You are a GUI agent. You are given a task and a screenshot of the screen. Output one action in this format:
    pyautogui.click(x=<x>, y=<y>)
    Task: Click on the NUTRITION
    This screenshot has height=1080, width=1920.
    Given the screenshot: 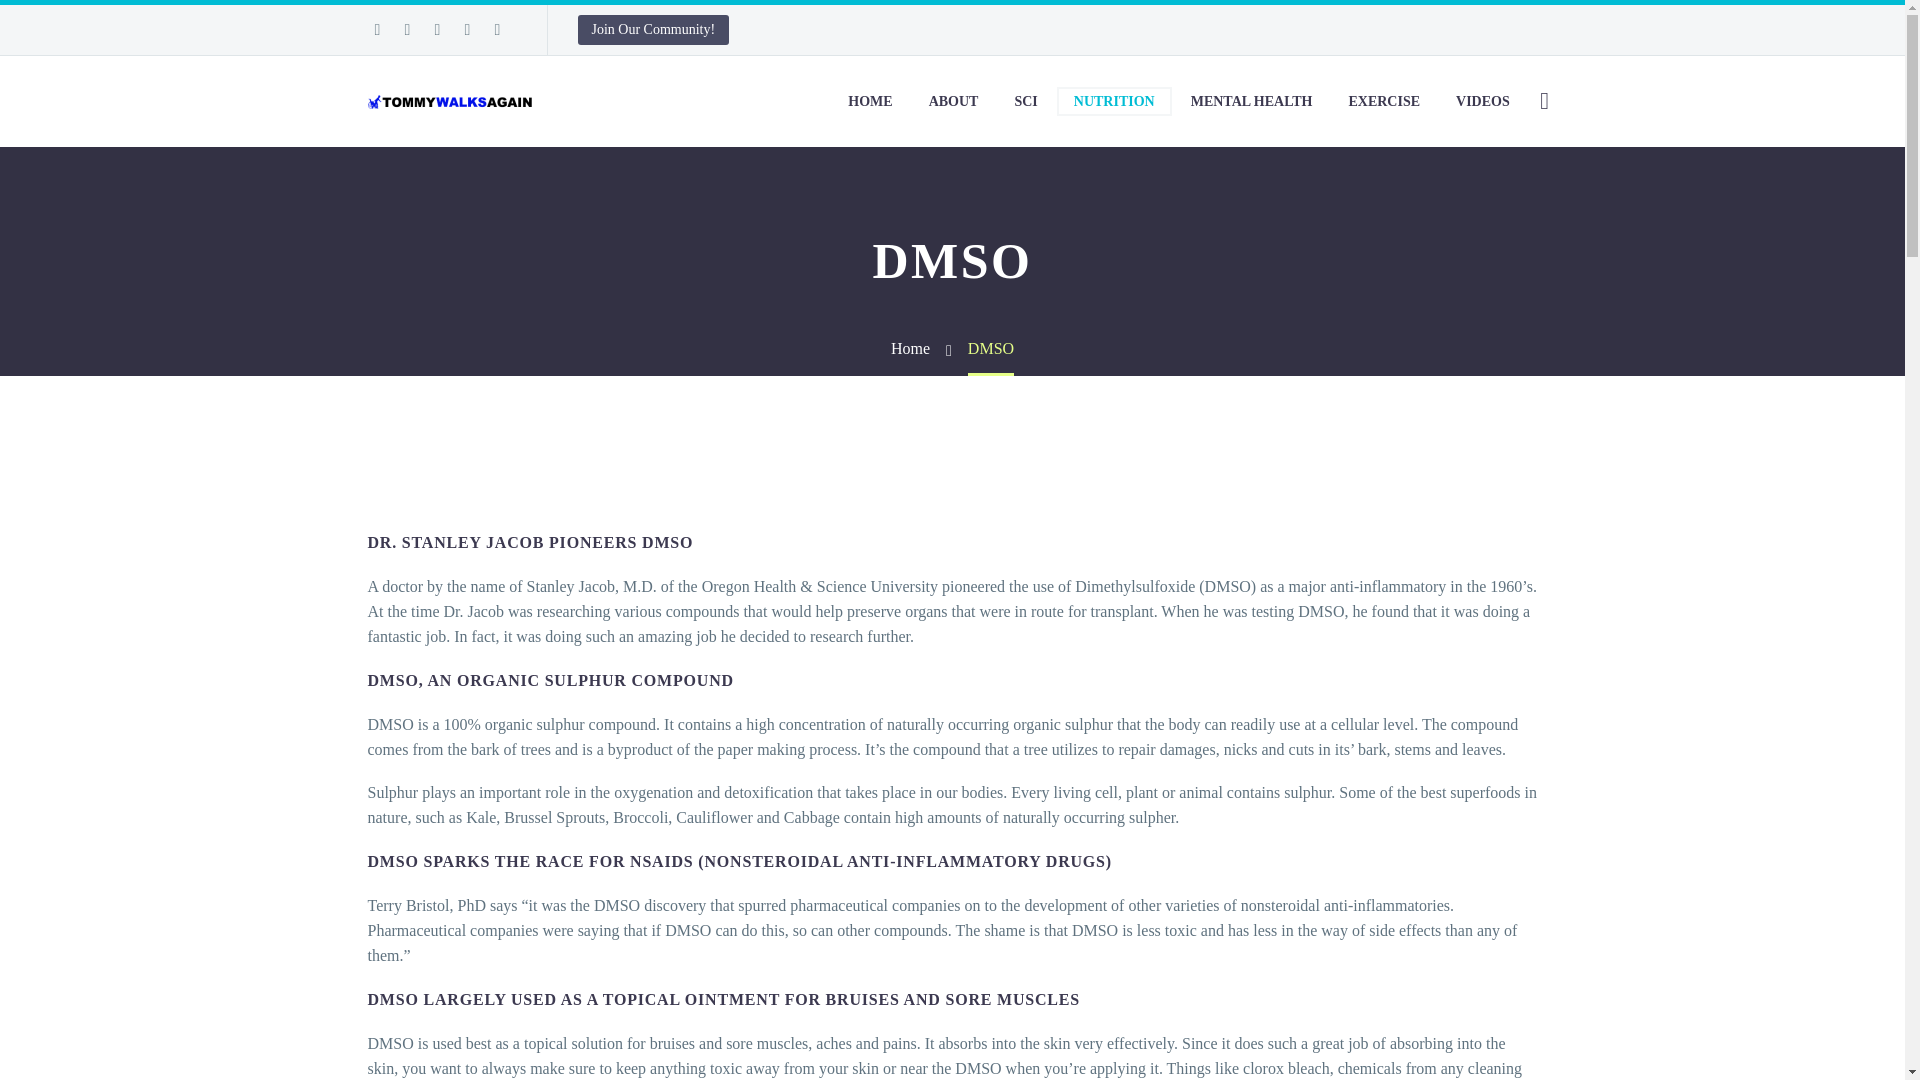 What is the action you would take?
    pyautogui.click(x=1114, y=101)
    